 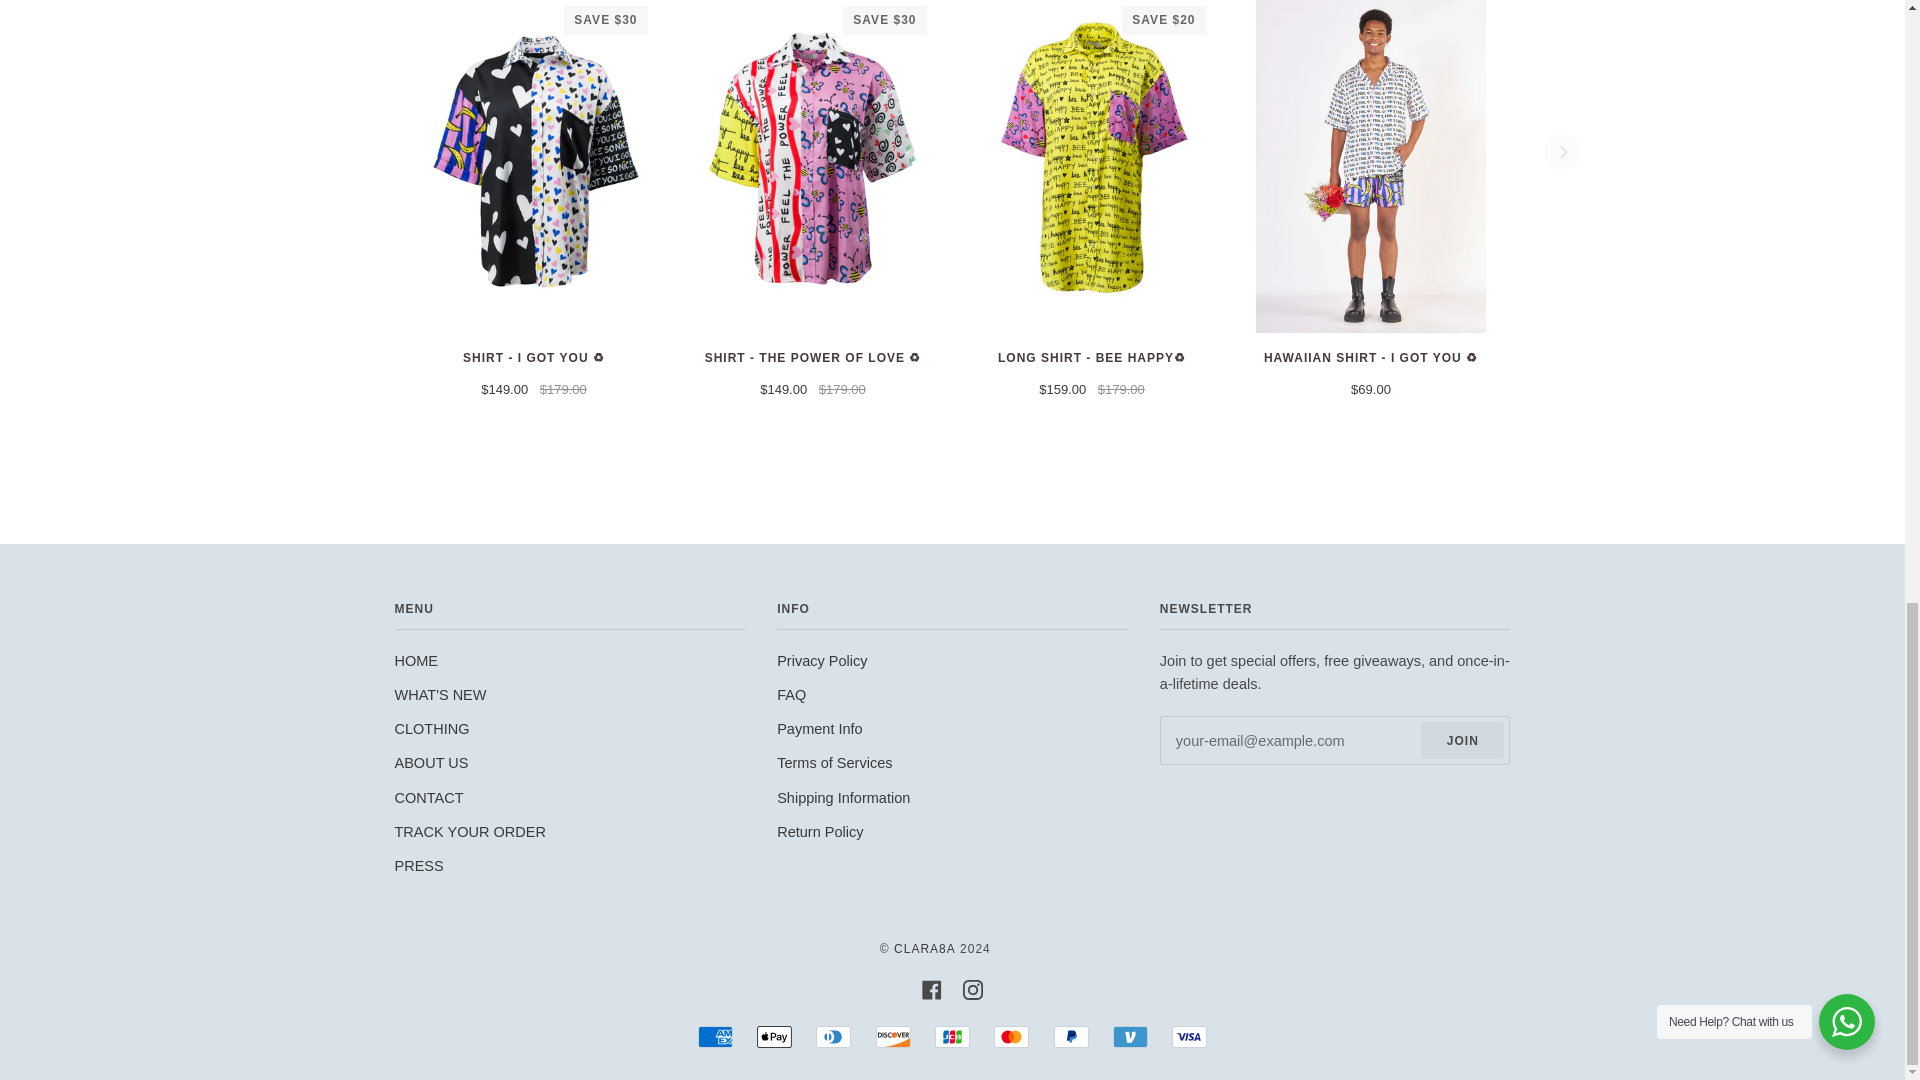 I want to click on MASTERCARD, so click(x=1012, y=1036).